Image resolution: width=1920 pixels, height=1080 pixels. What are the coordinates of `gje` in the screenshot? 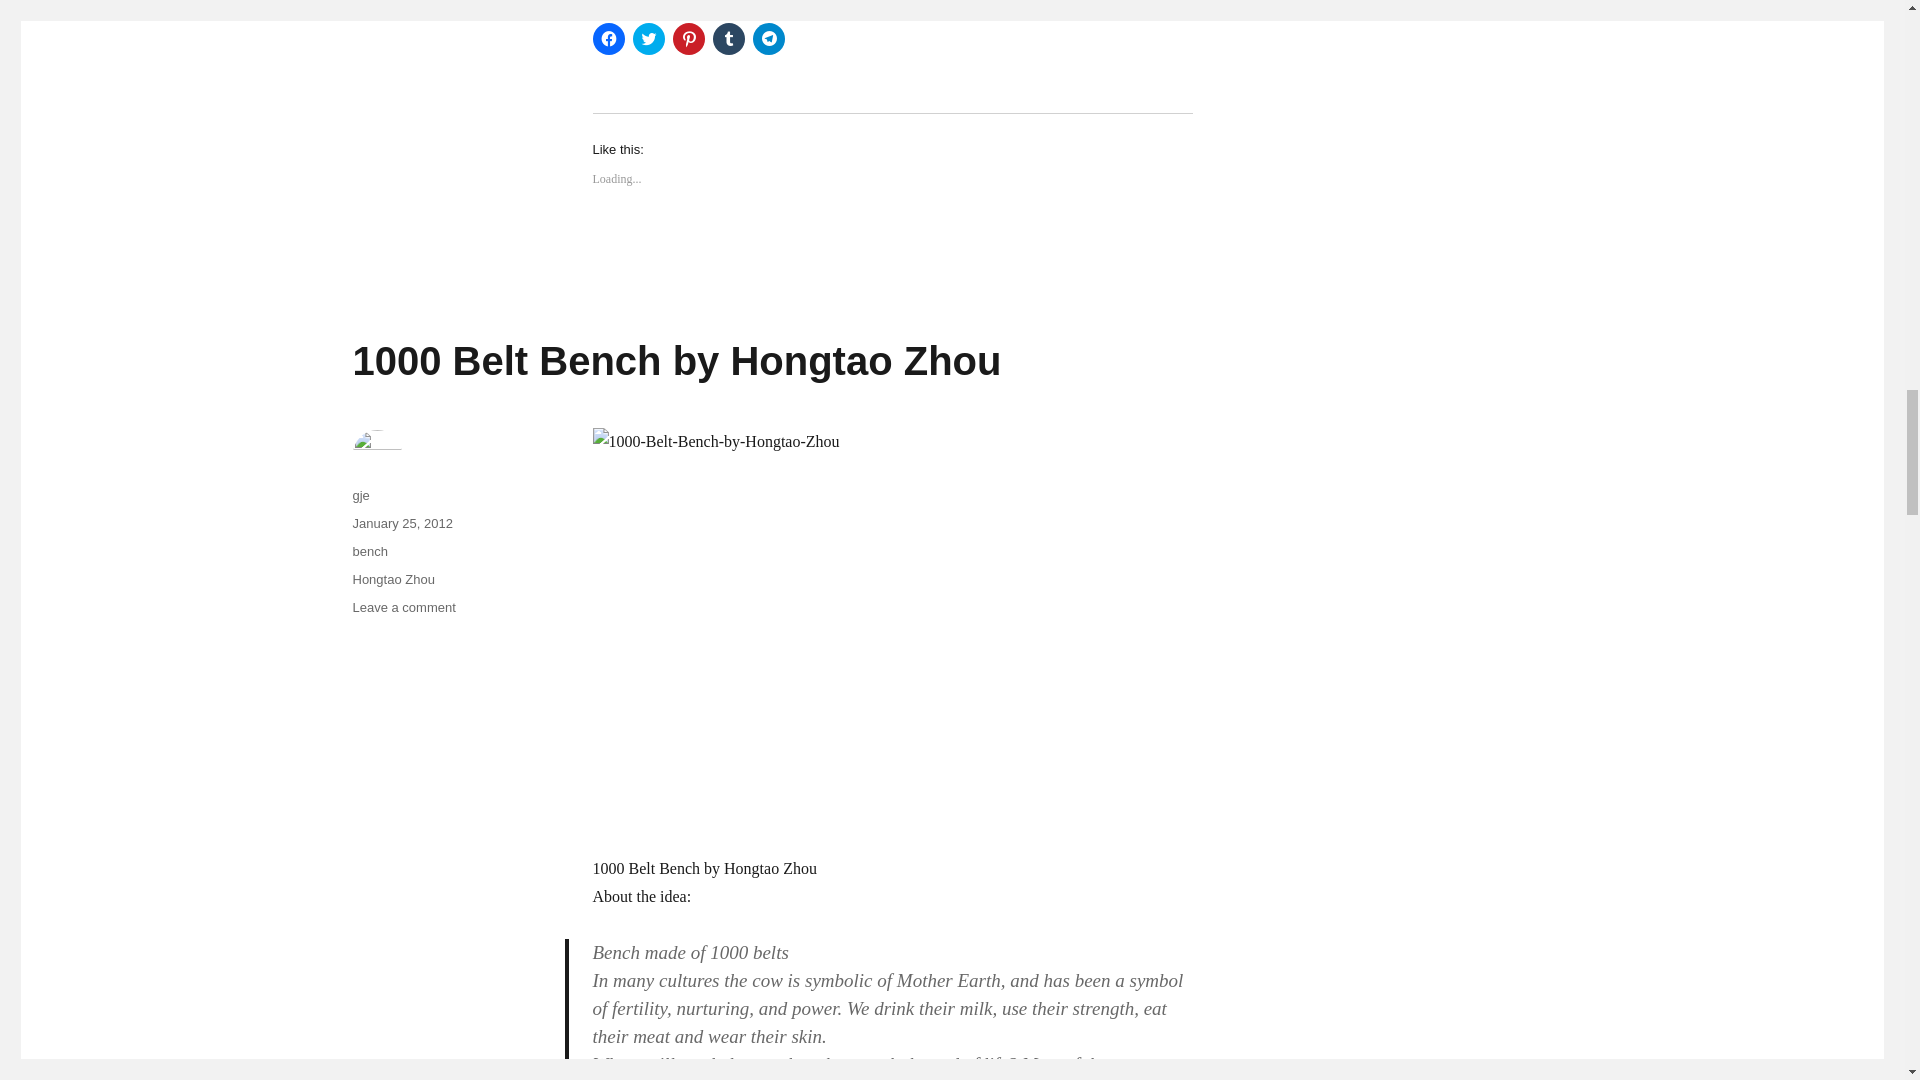 It's located at (360, 496).